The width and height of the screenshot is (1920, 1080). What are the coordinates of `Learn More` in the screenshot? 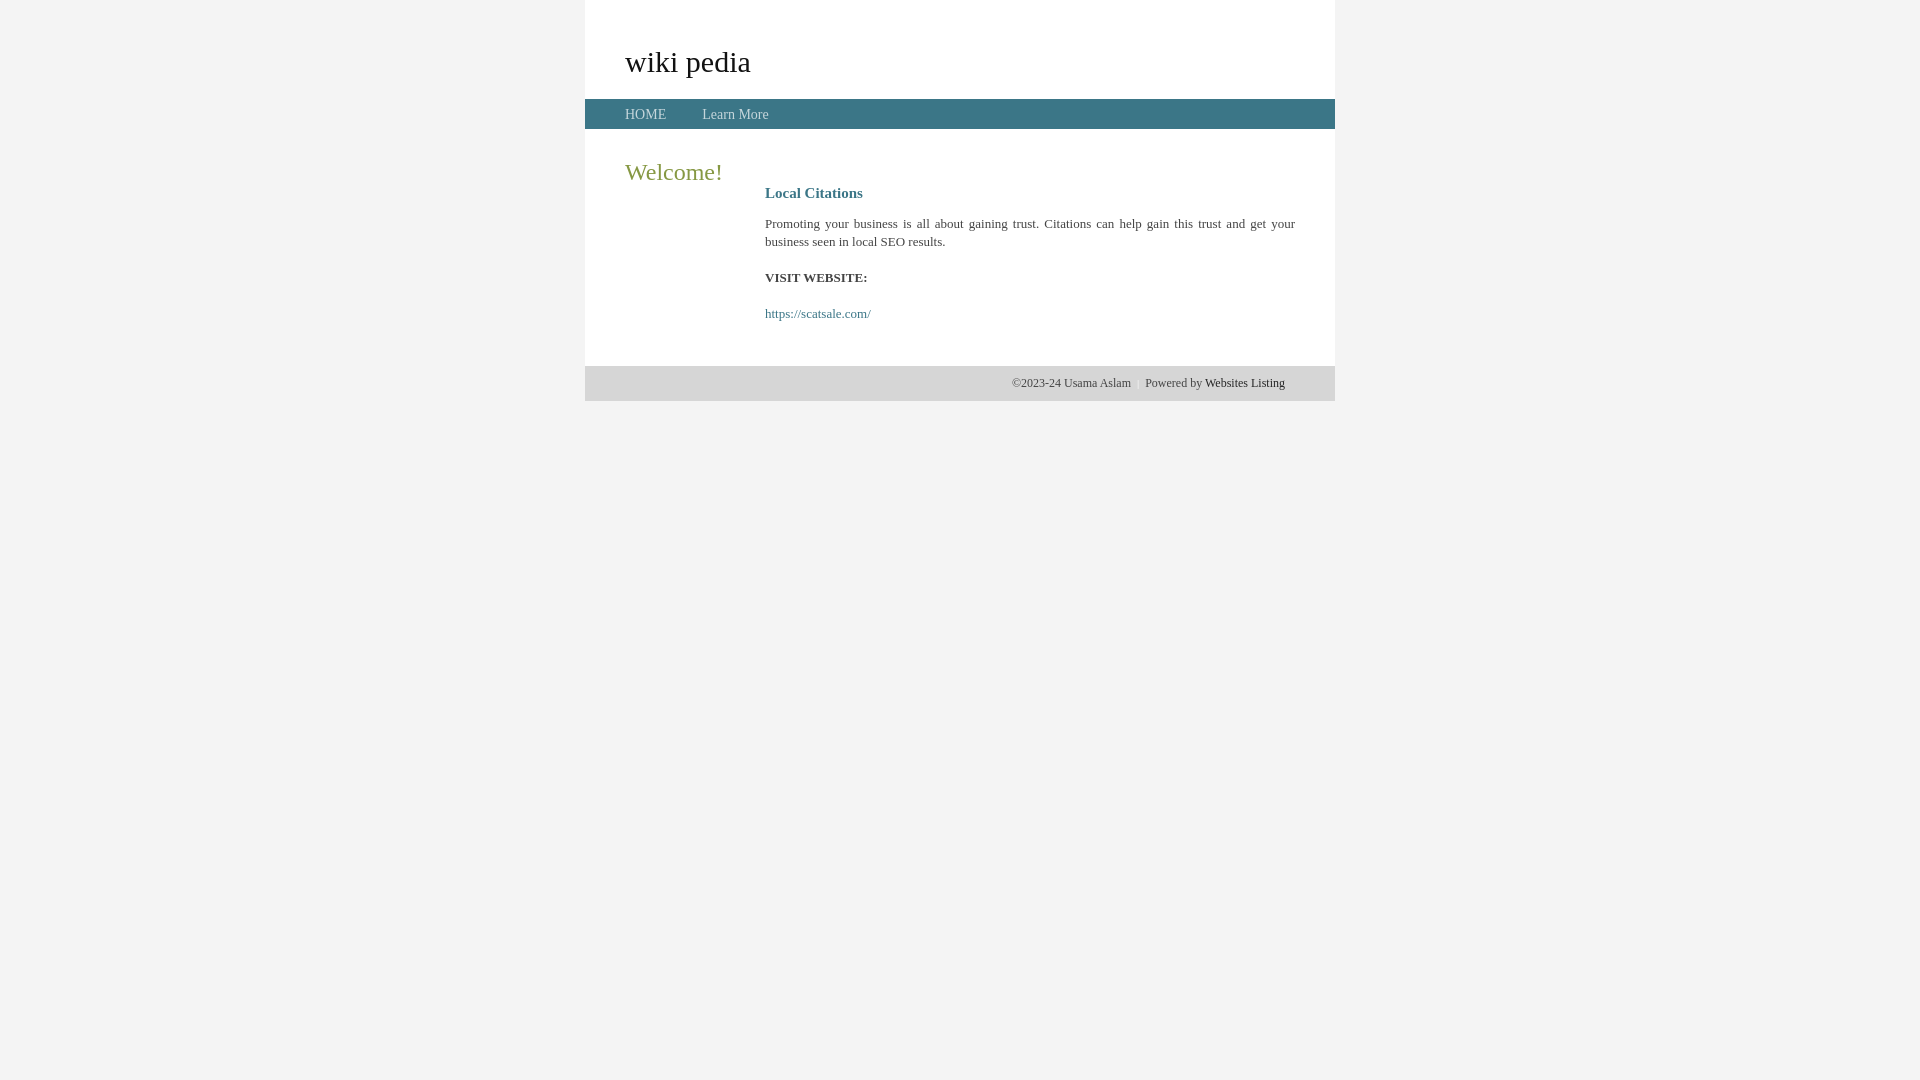 It's located at (735, 114).